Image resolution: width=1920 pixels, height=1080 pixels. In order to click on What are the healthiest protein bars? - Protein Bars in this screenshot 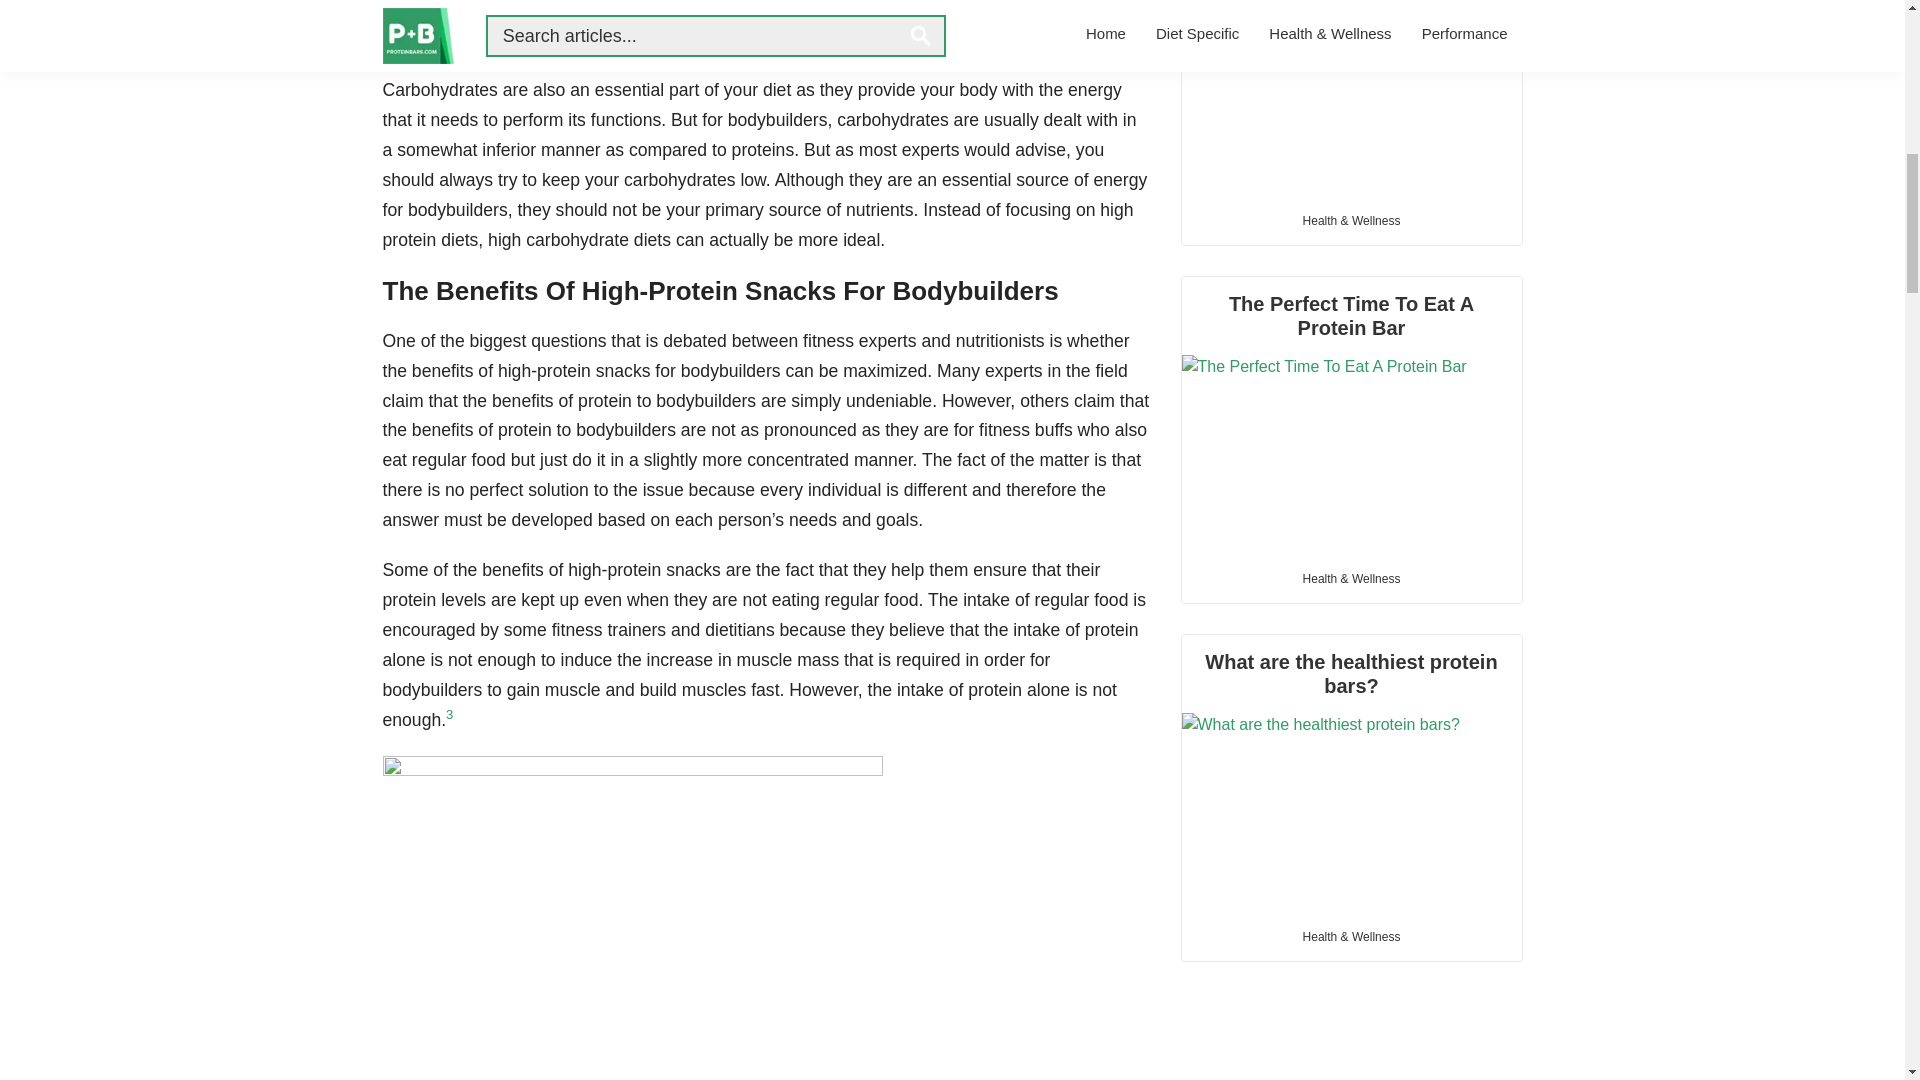, I will do `click(1352, 812)`.